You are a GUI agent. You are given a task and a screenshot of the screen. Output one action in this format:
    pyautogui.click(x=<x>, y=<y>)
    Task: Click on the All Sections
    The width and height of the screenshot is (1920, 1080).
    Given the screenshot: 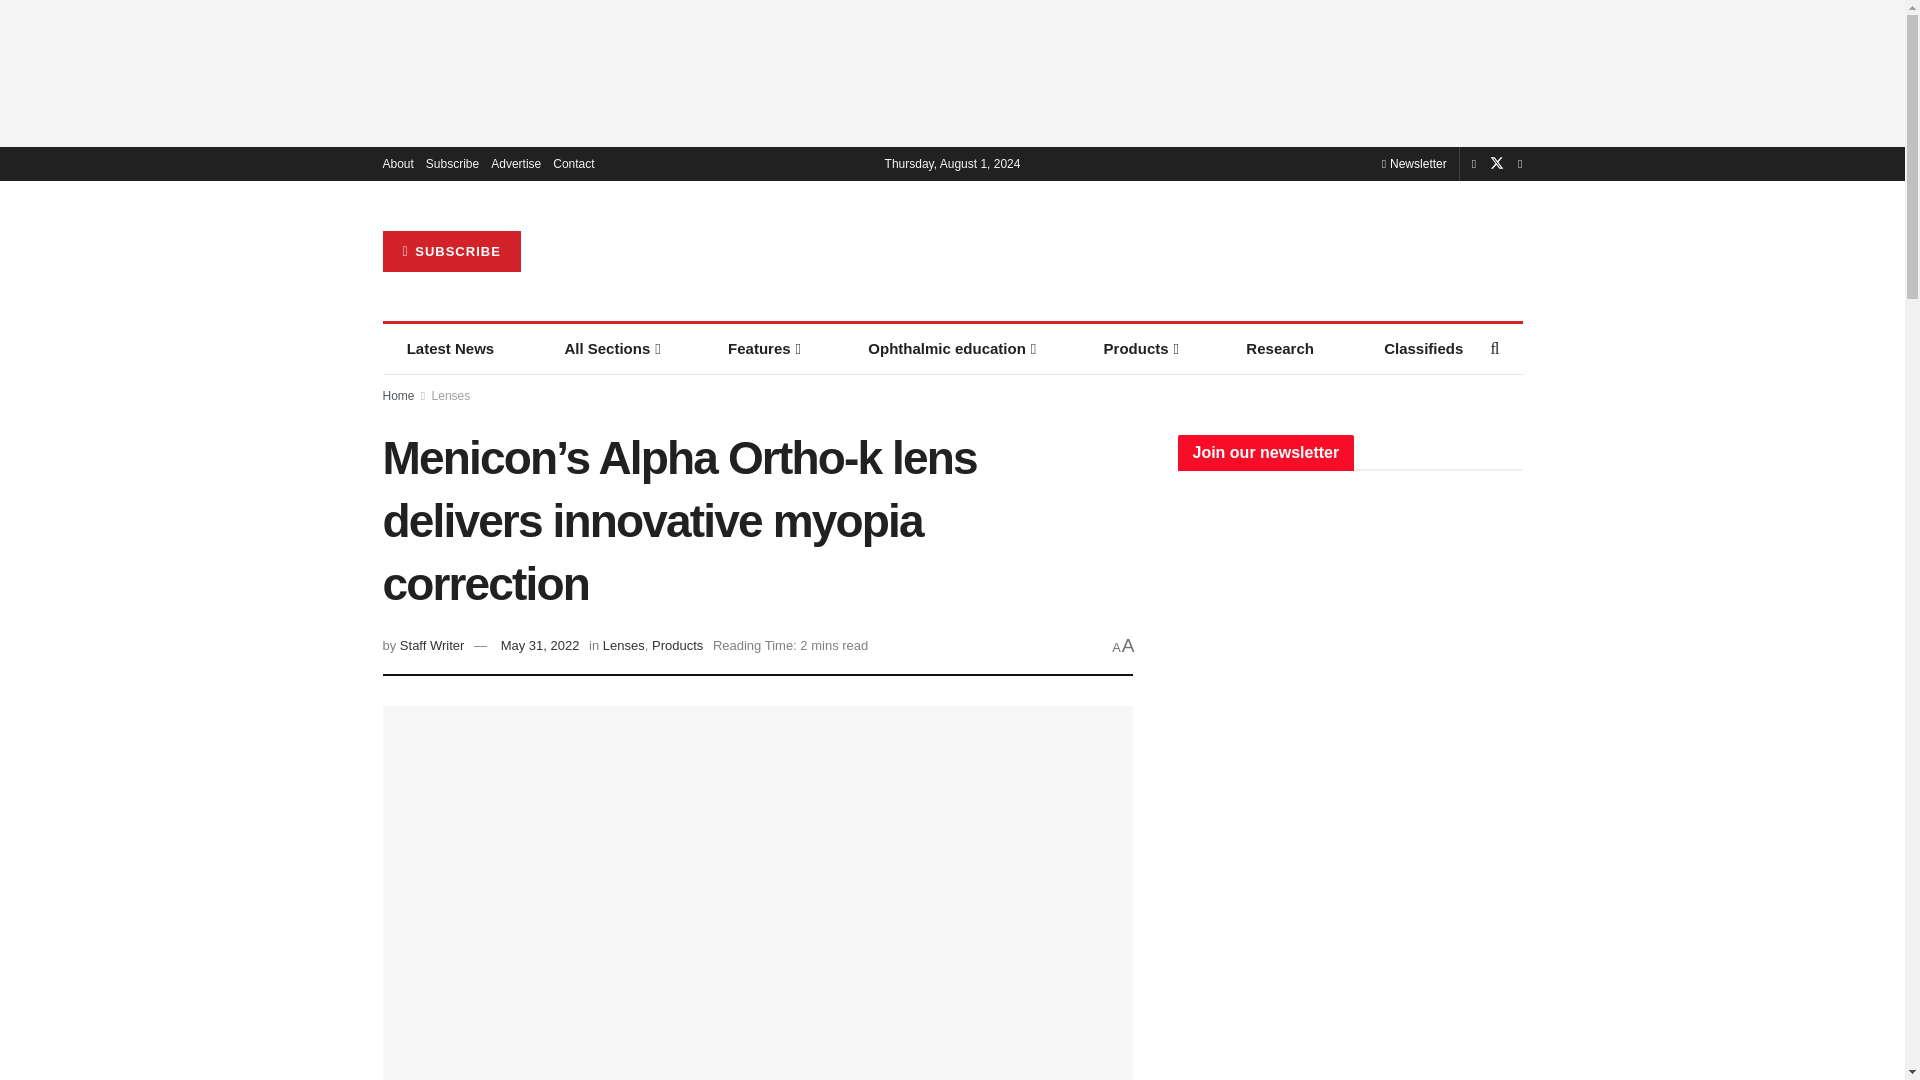 What is the action you would take?
    pyautogui.click(x=610, y=348)
    